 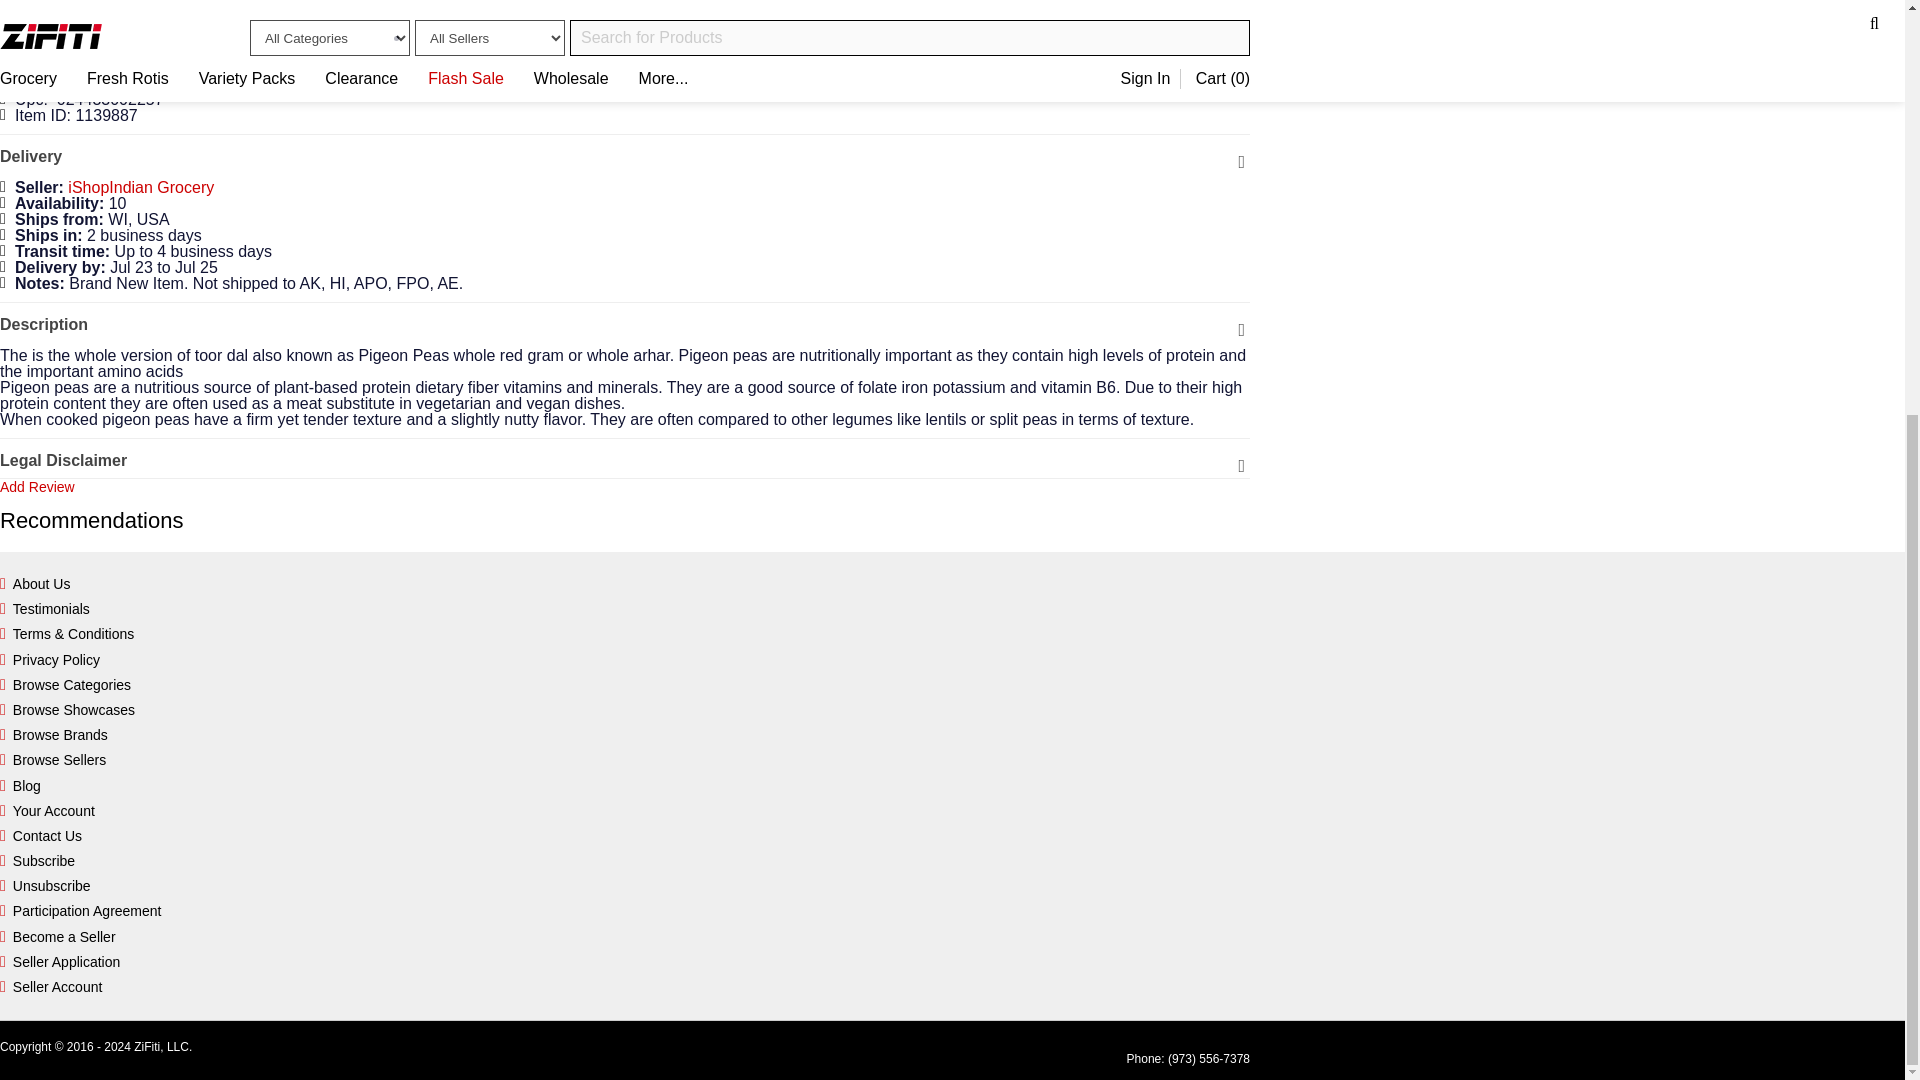 I want to click on Recommendations, so click(x=624, y=520).